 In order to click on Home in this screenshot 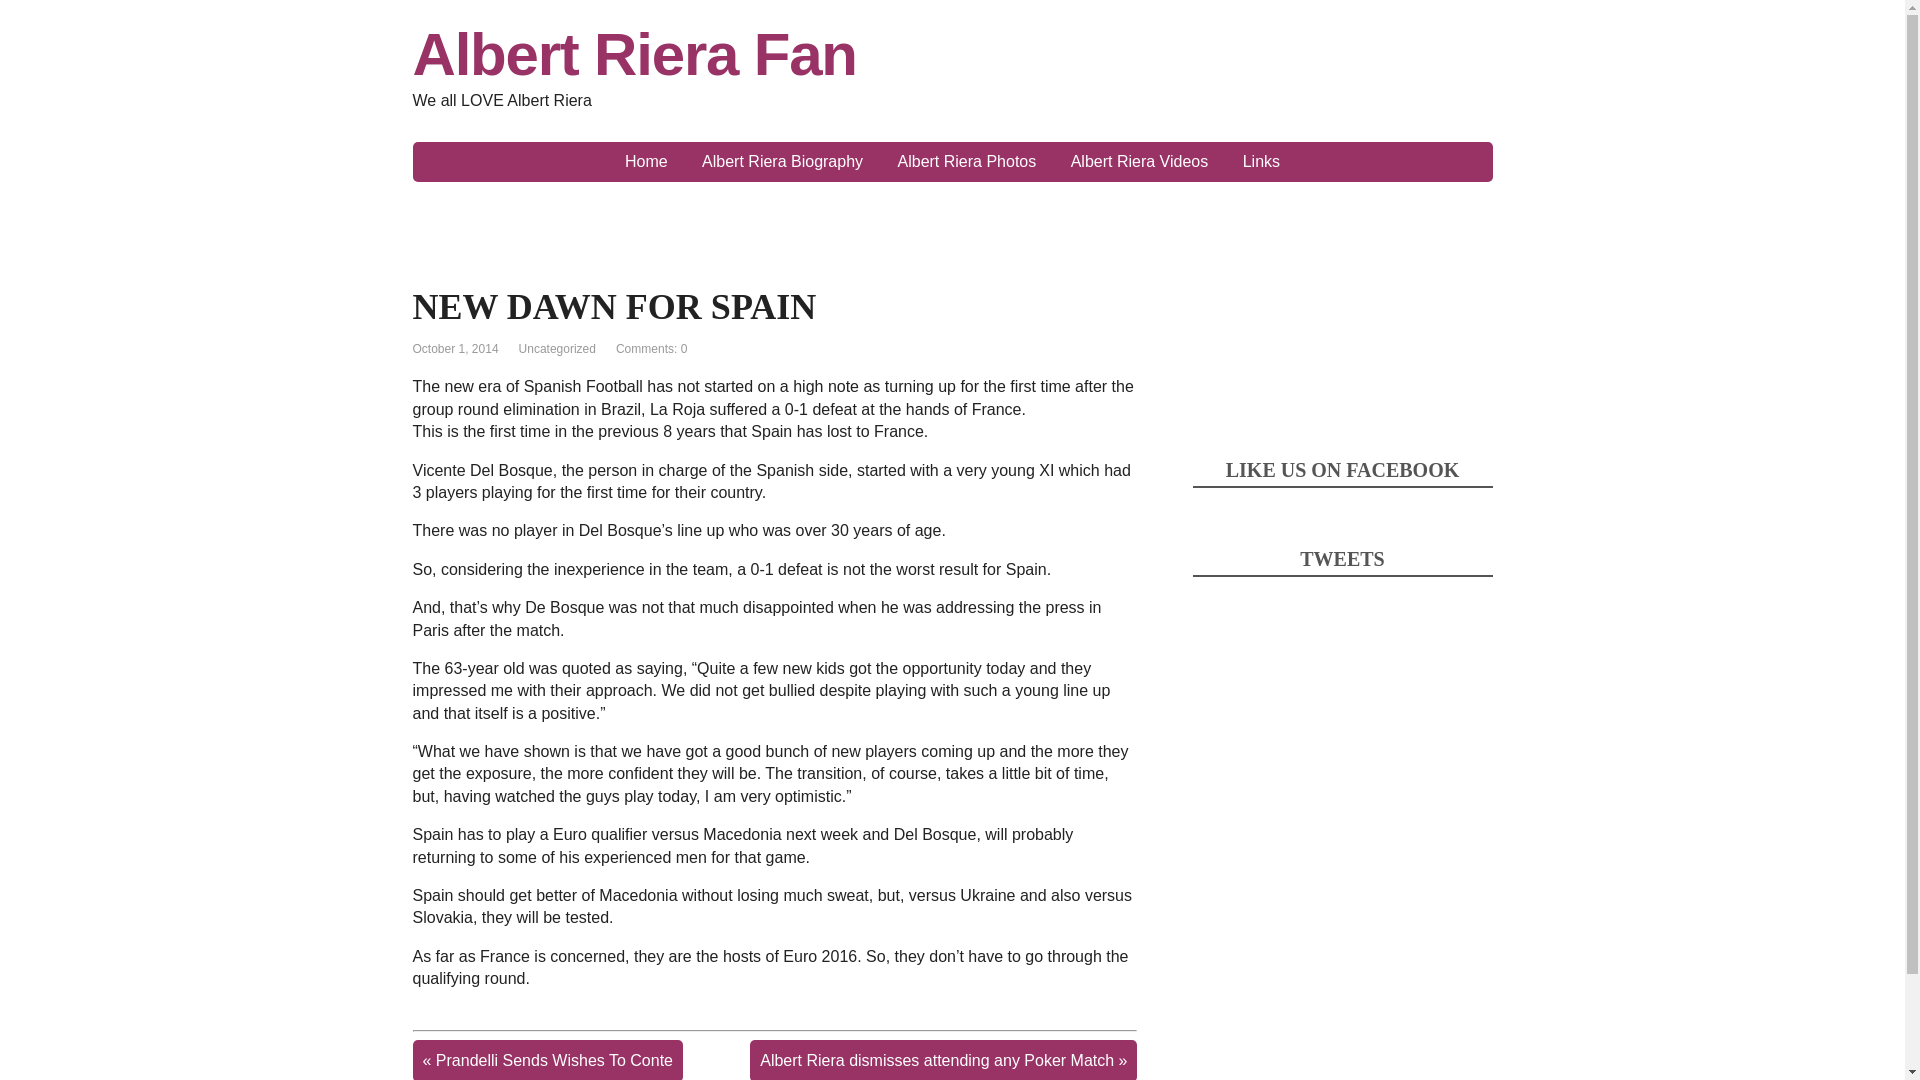, I will do `click(646, 162)`.